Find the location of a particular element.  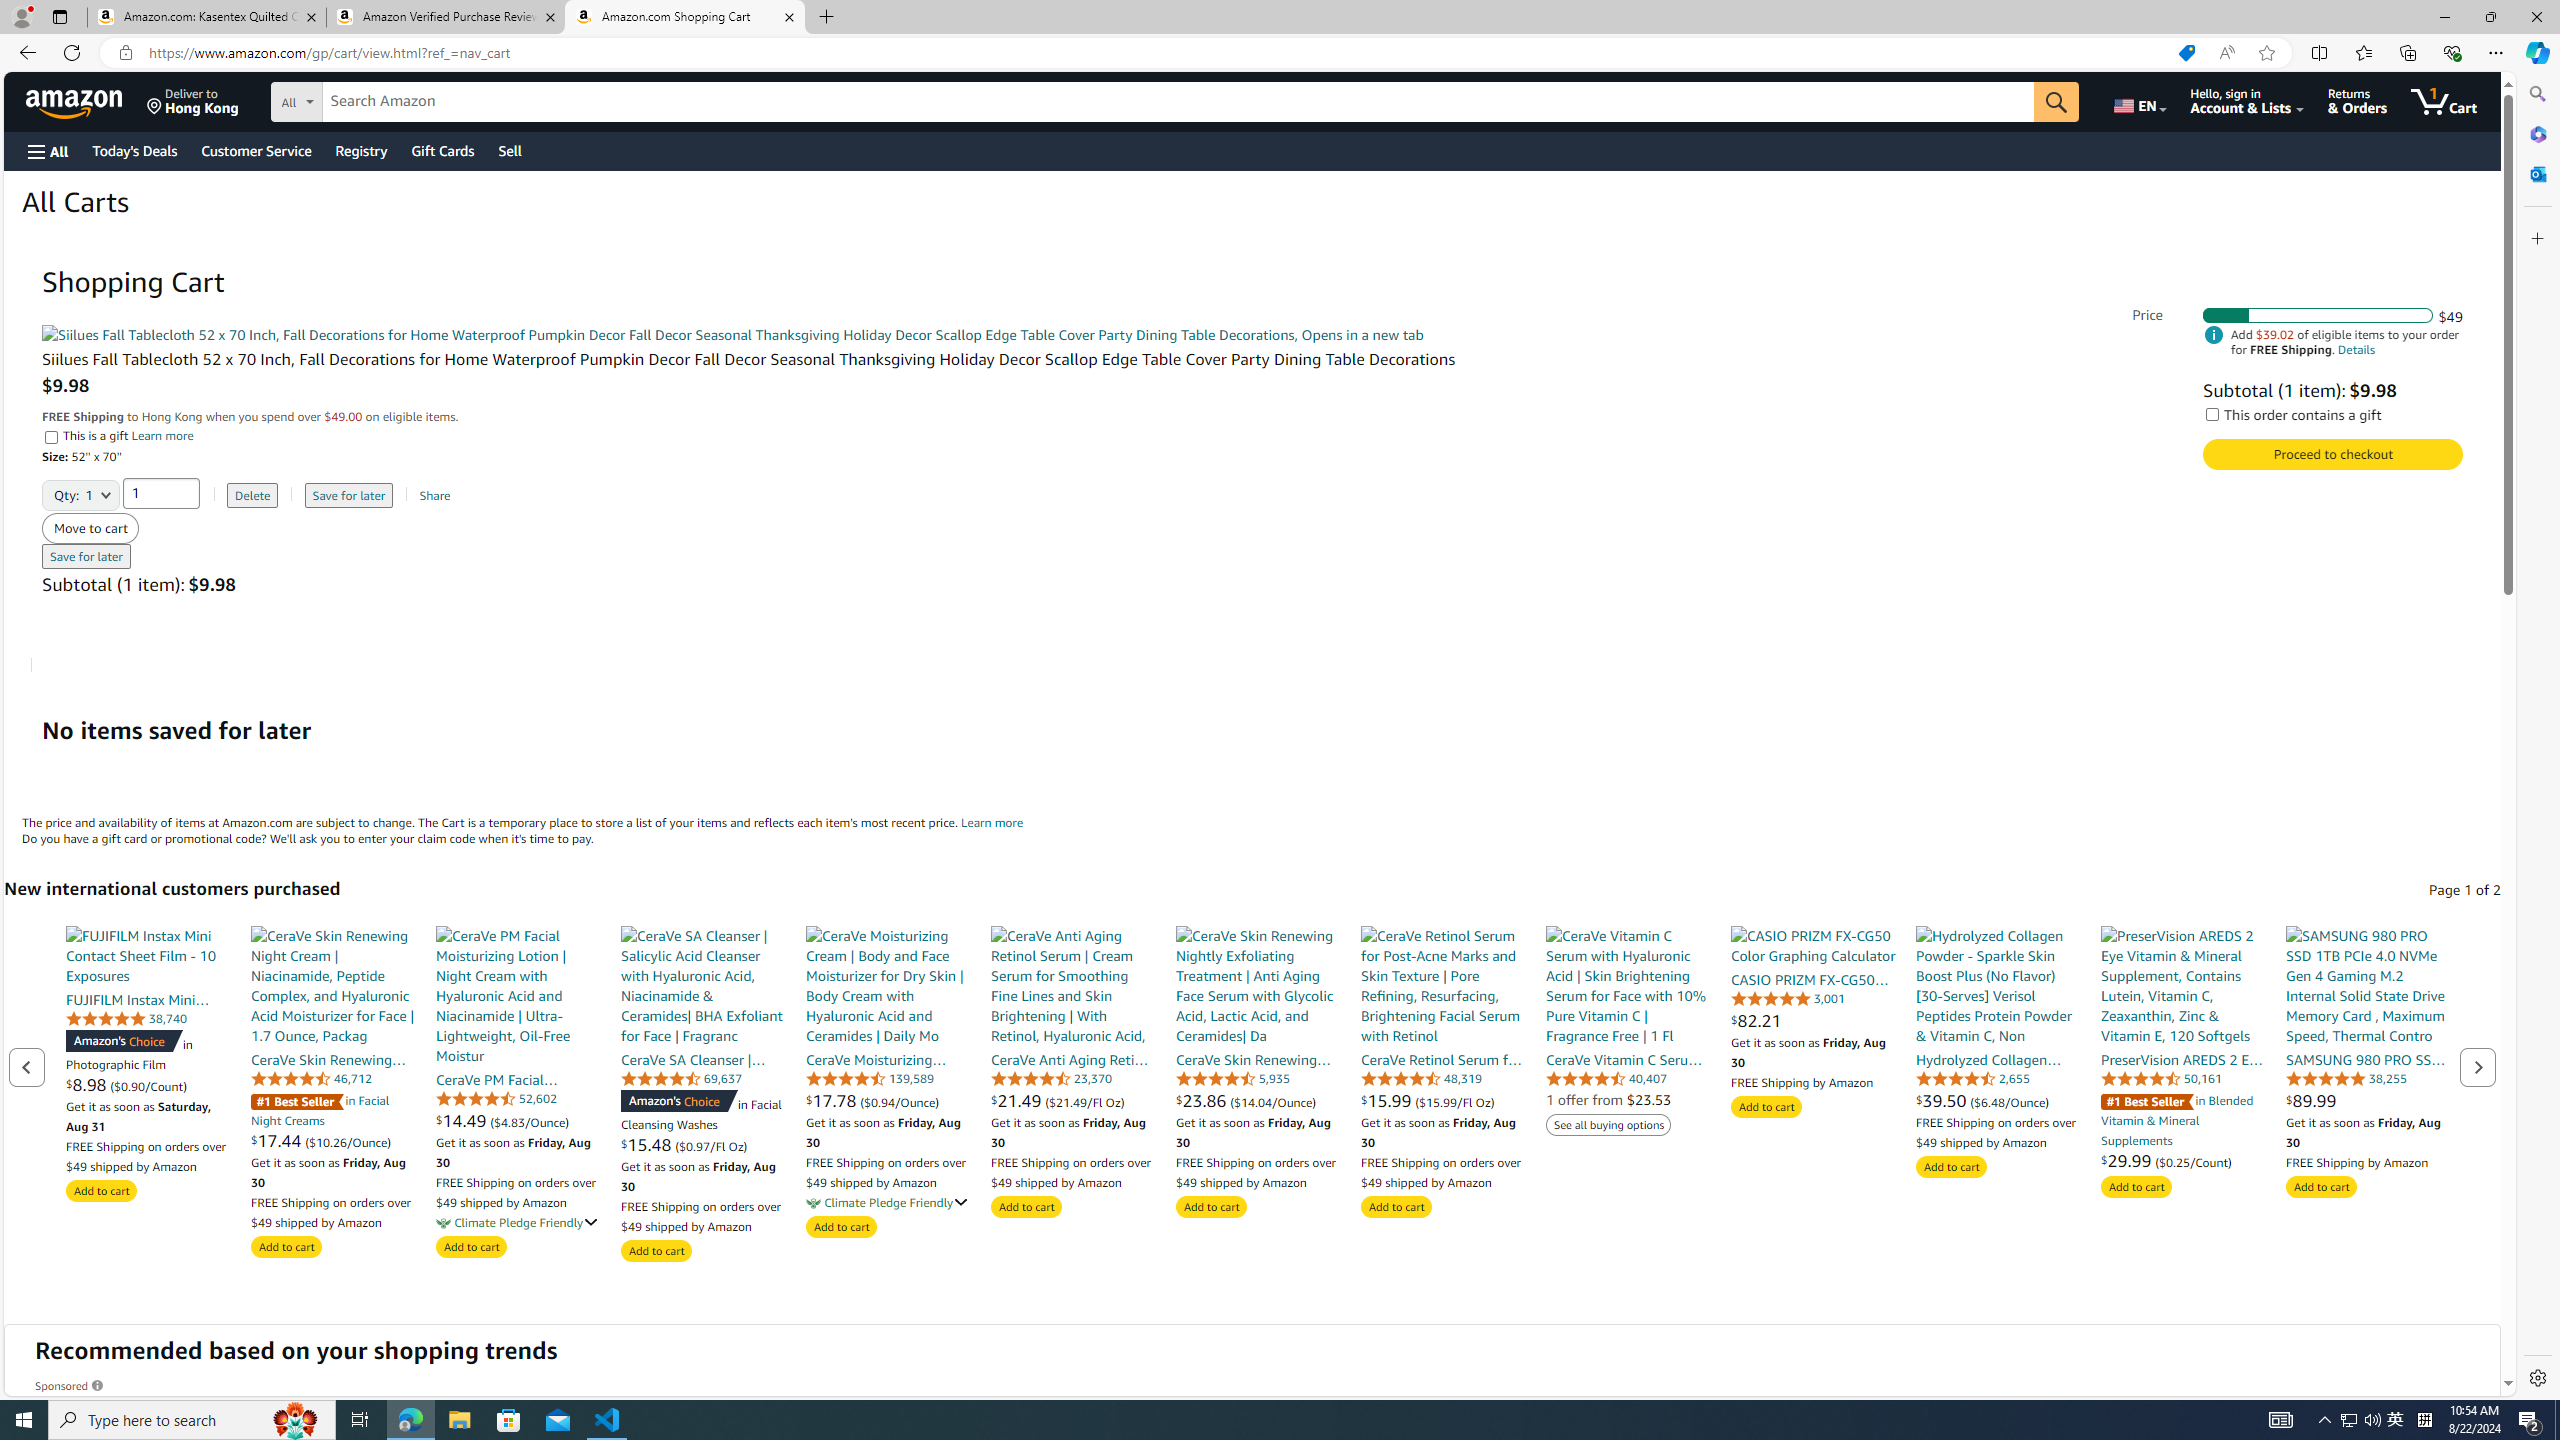

($0.94/Ounce) is located at coordinates (900, 1101).